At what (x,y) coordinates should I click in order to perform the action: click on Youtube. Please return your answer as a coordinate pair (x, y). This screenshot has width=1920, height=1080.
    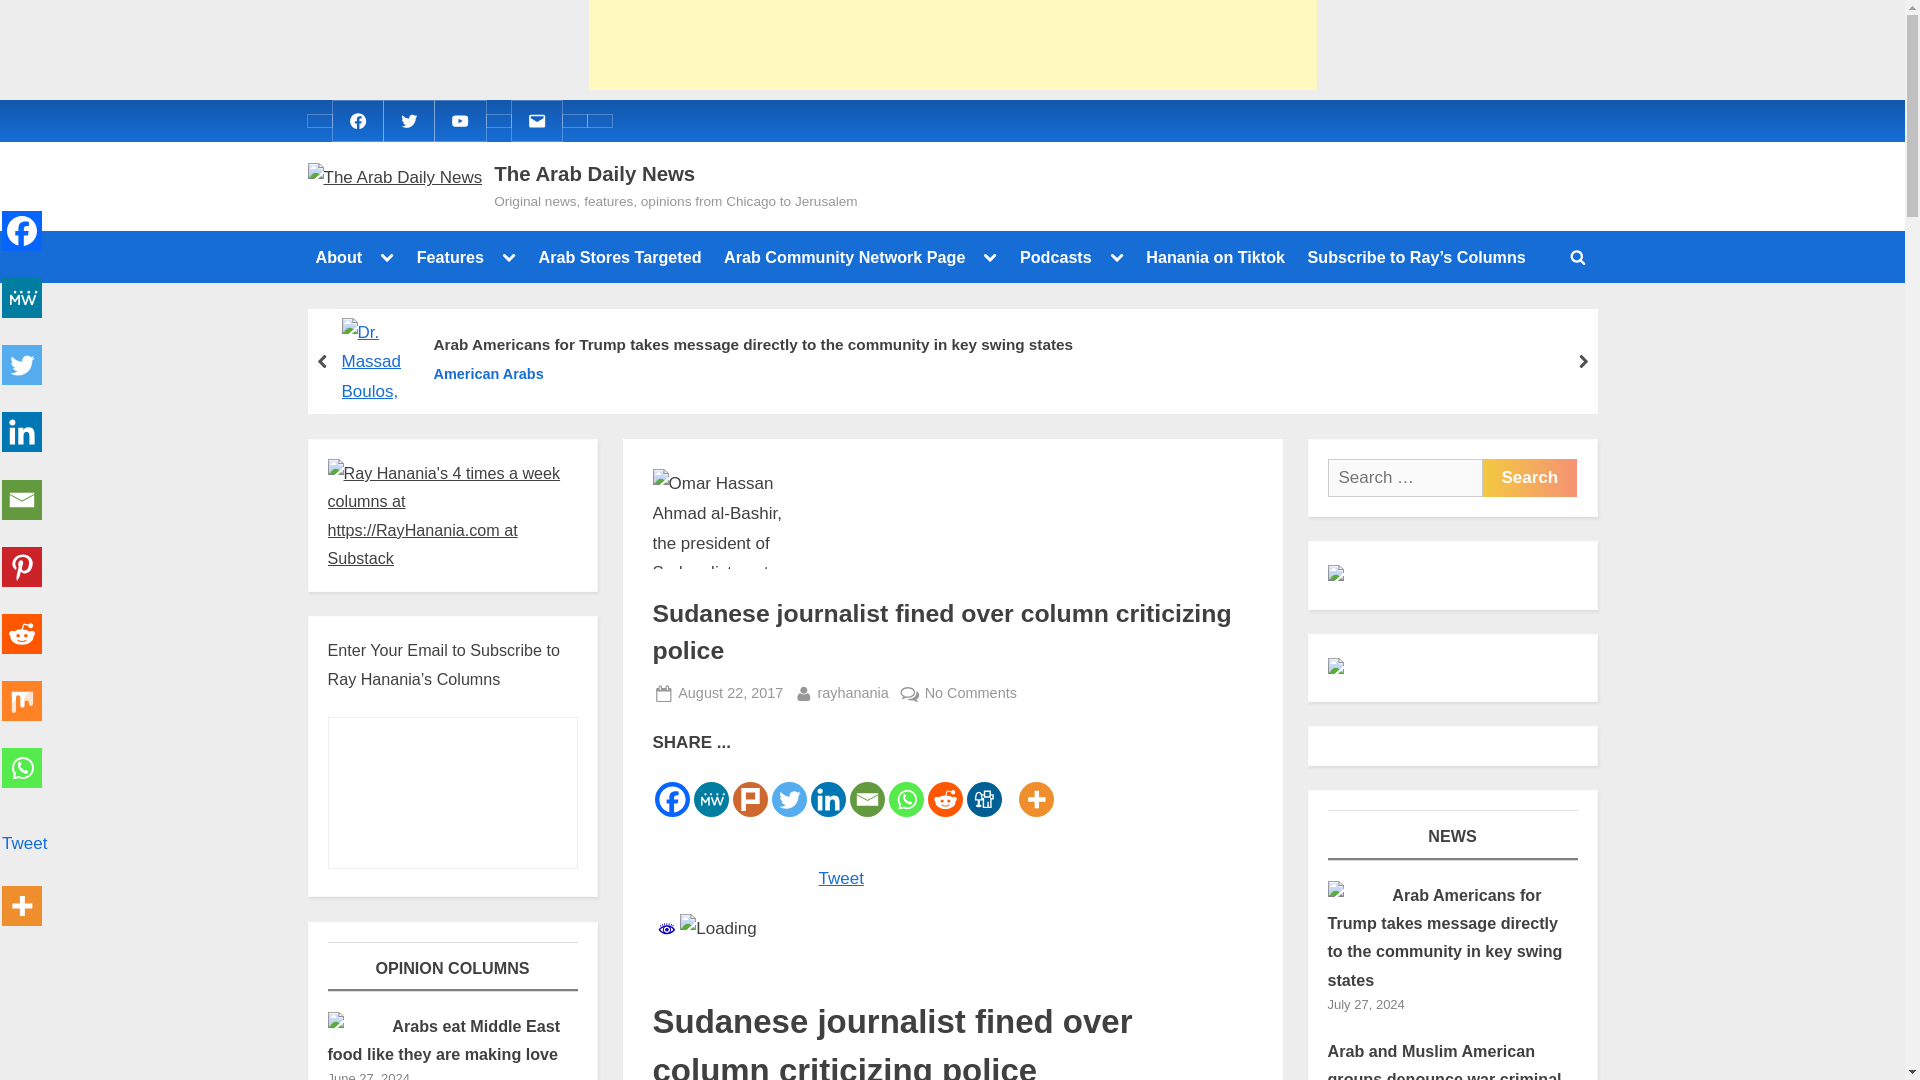
    Looking at the image, I should click on (460, 120).